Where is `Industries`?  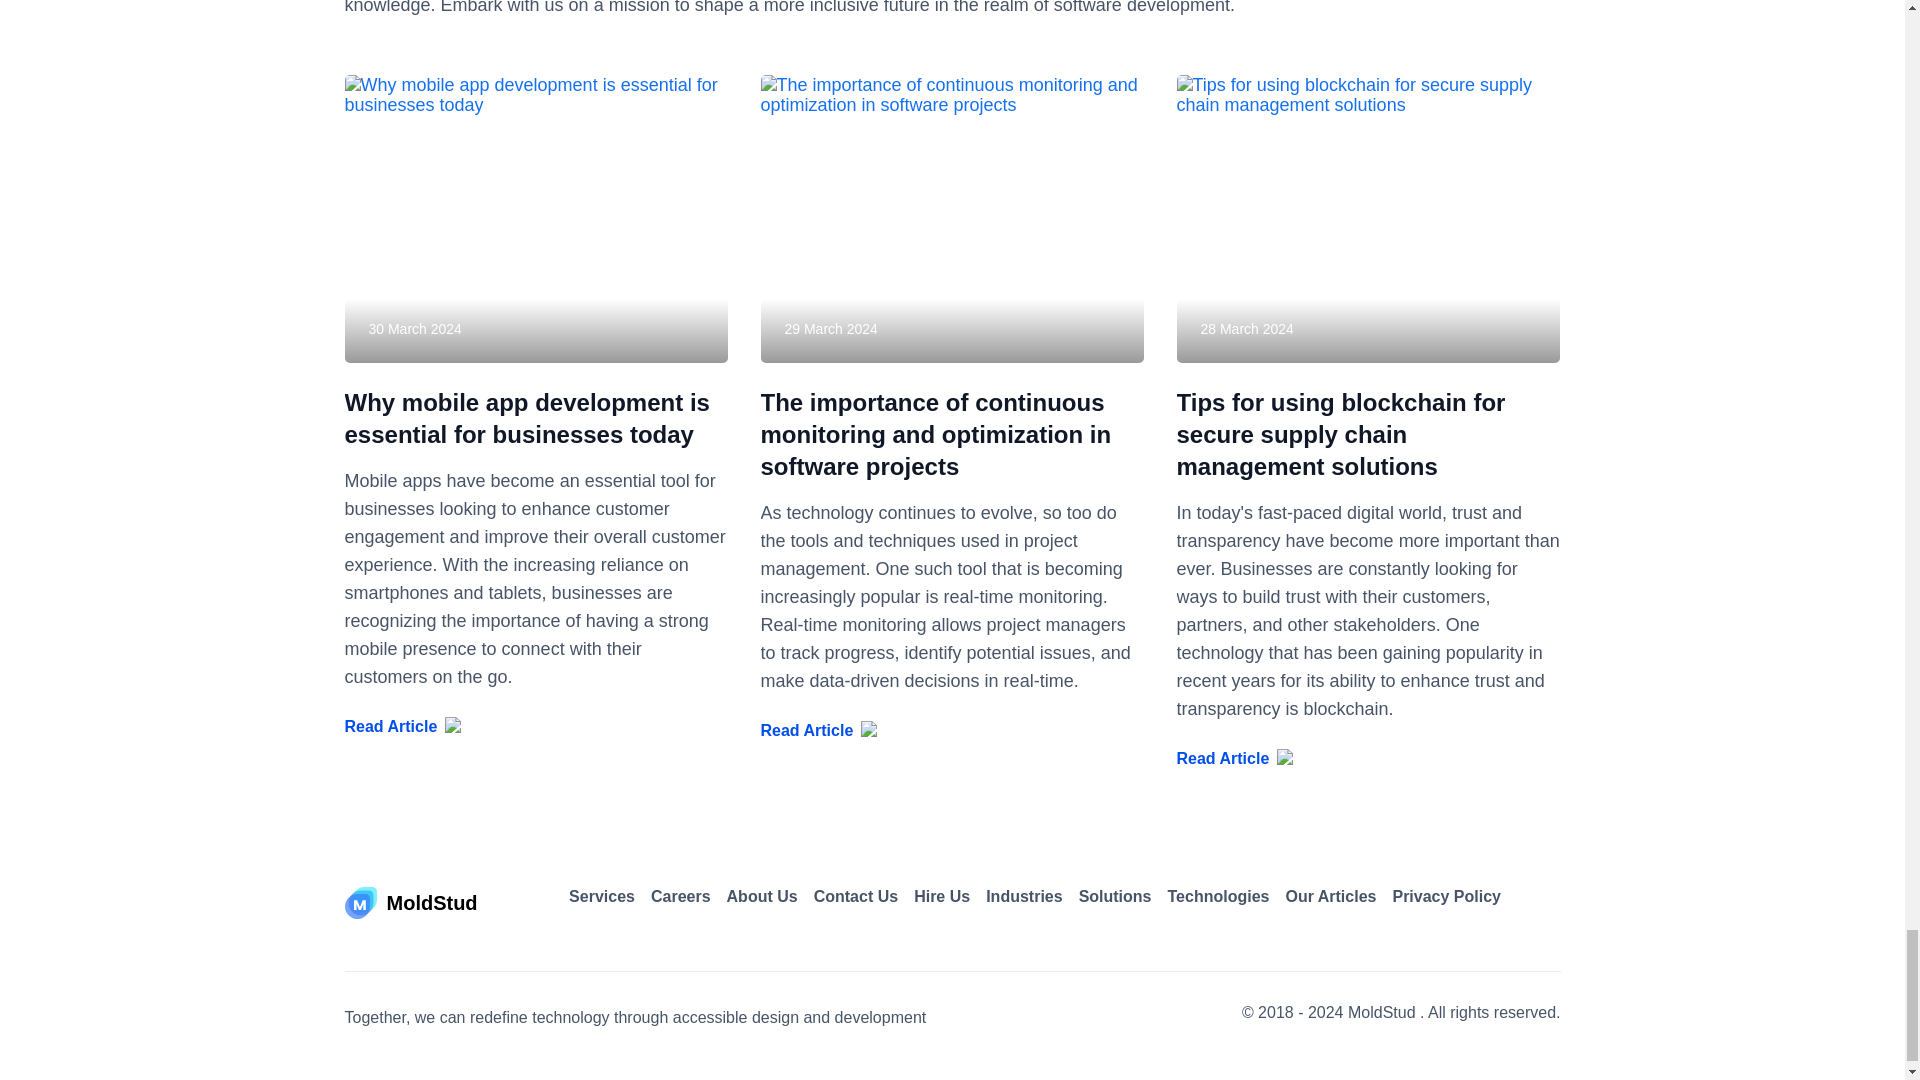 Industries is located at coordinates (1024, 896).